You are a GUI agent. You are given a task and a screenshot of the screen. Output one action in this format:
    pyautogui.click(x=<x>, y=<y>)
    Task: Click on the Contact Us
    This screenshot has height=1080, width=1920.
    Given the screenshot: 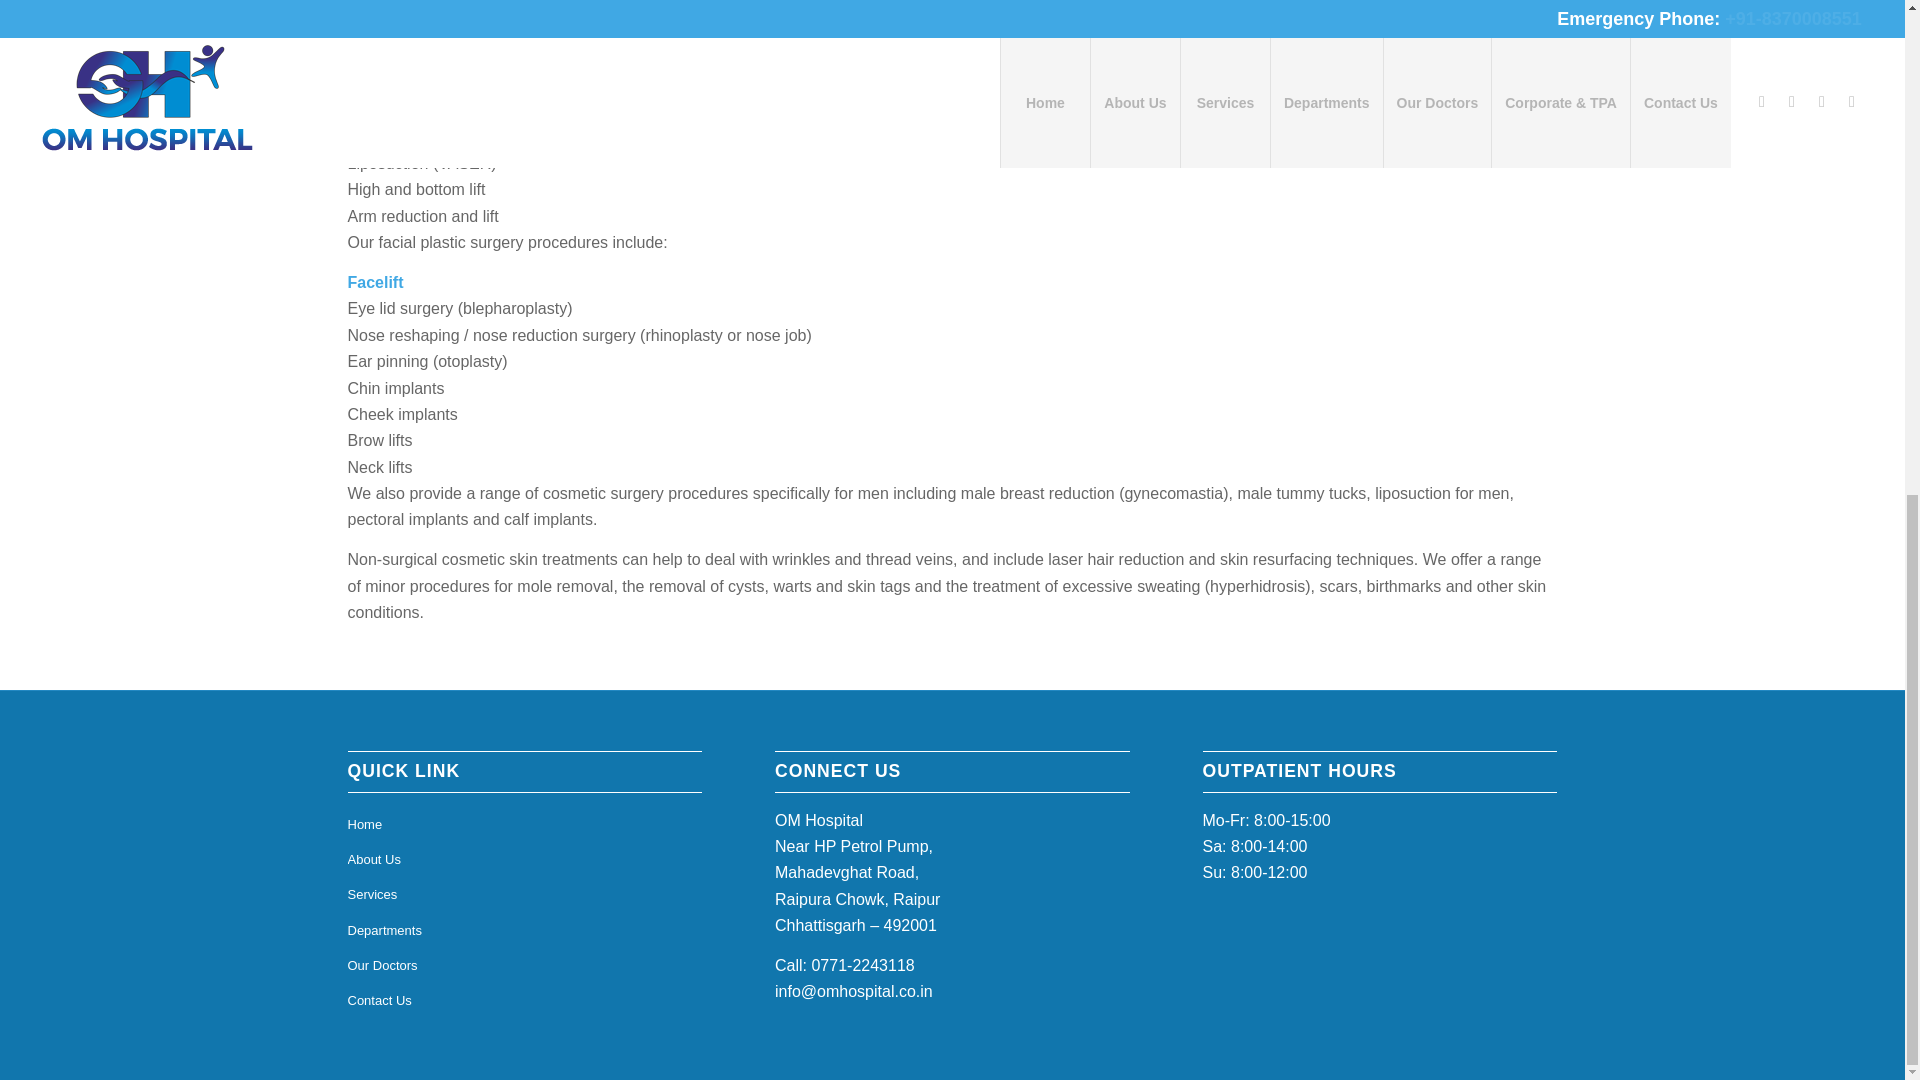 What is the action you would take?
    pyautogui.click(x=524, y=1001)
    